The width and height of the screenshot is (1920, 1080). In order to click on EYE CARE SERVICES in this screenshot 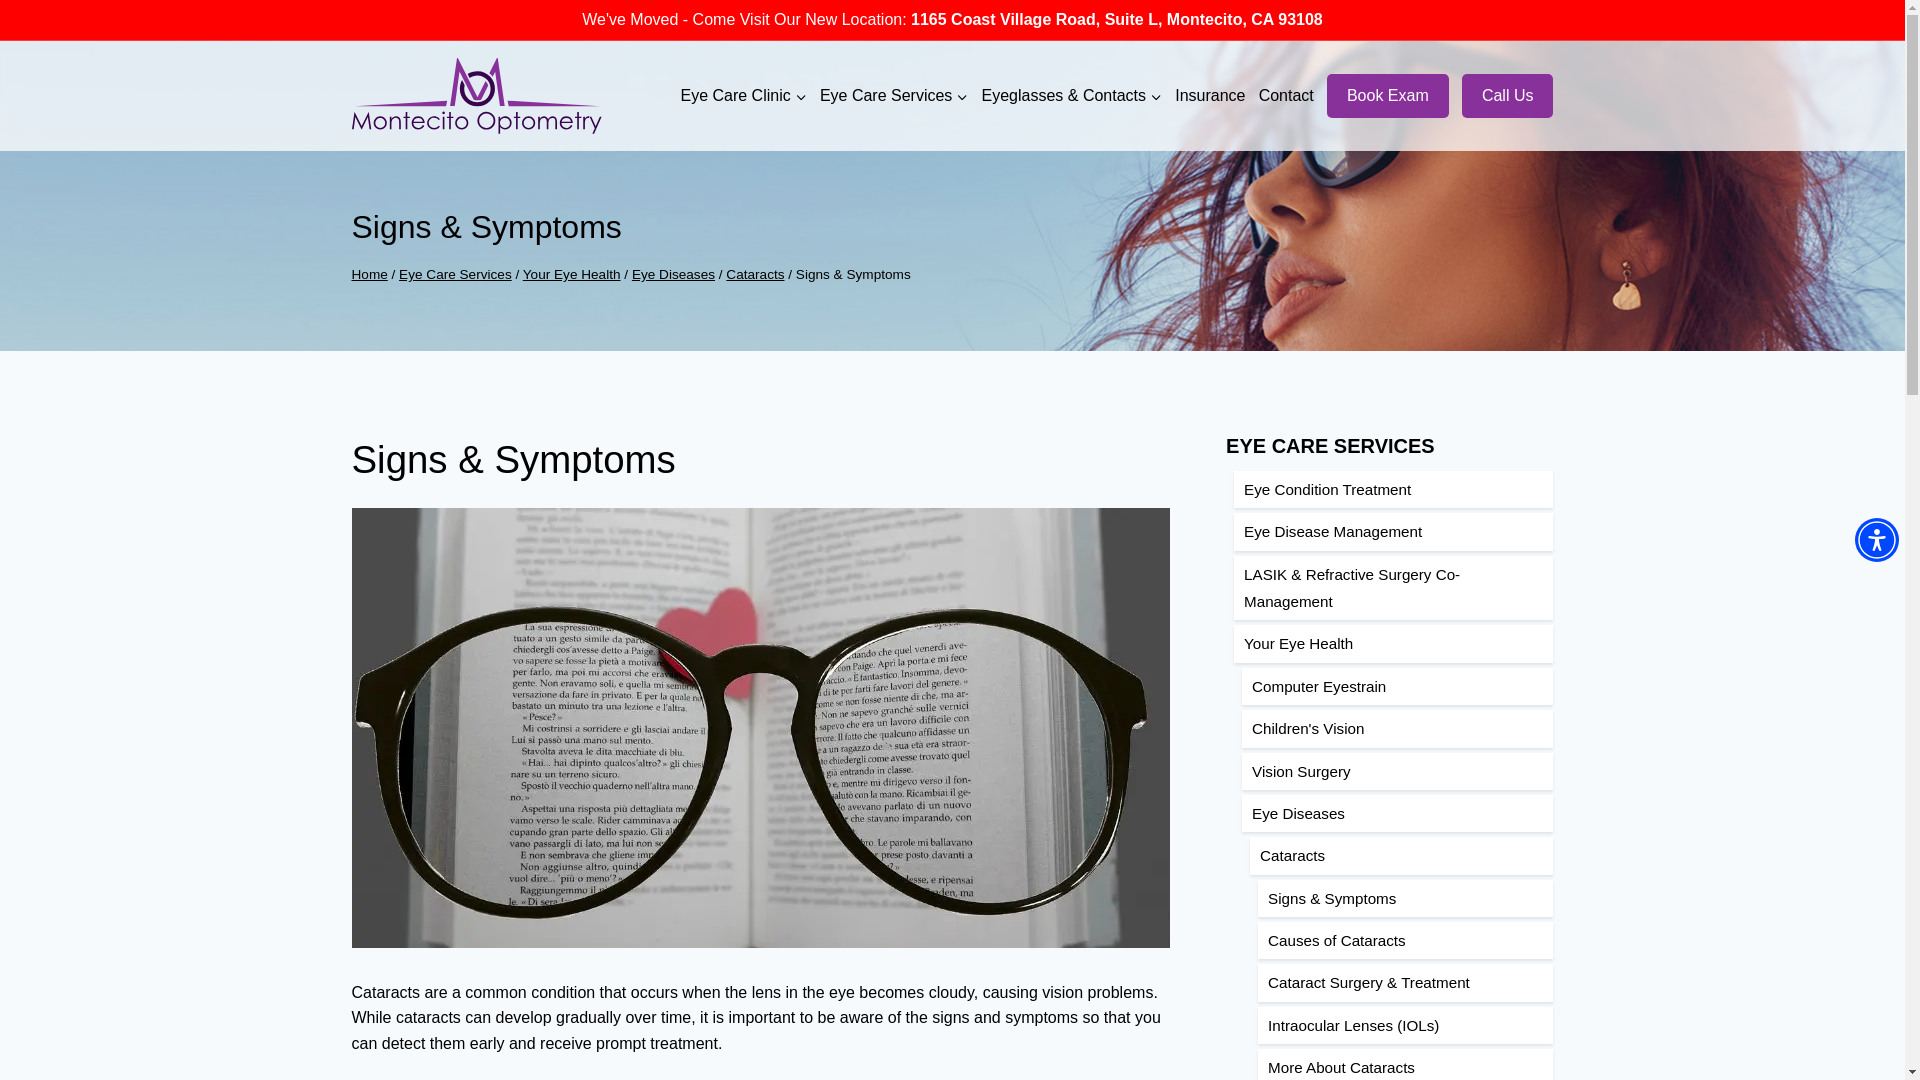, I will do `click(1330, 446)`.